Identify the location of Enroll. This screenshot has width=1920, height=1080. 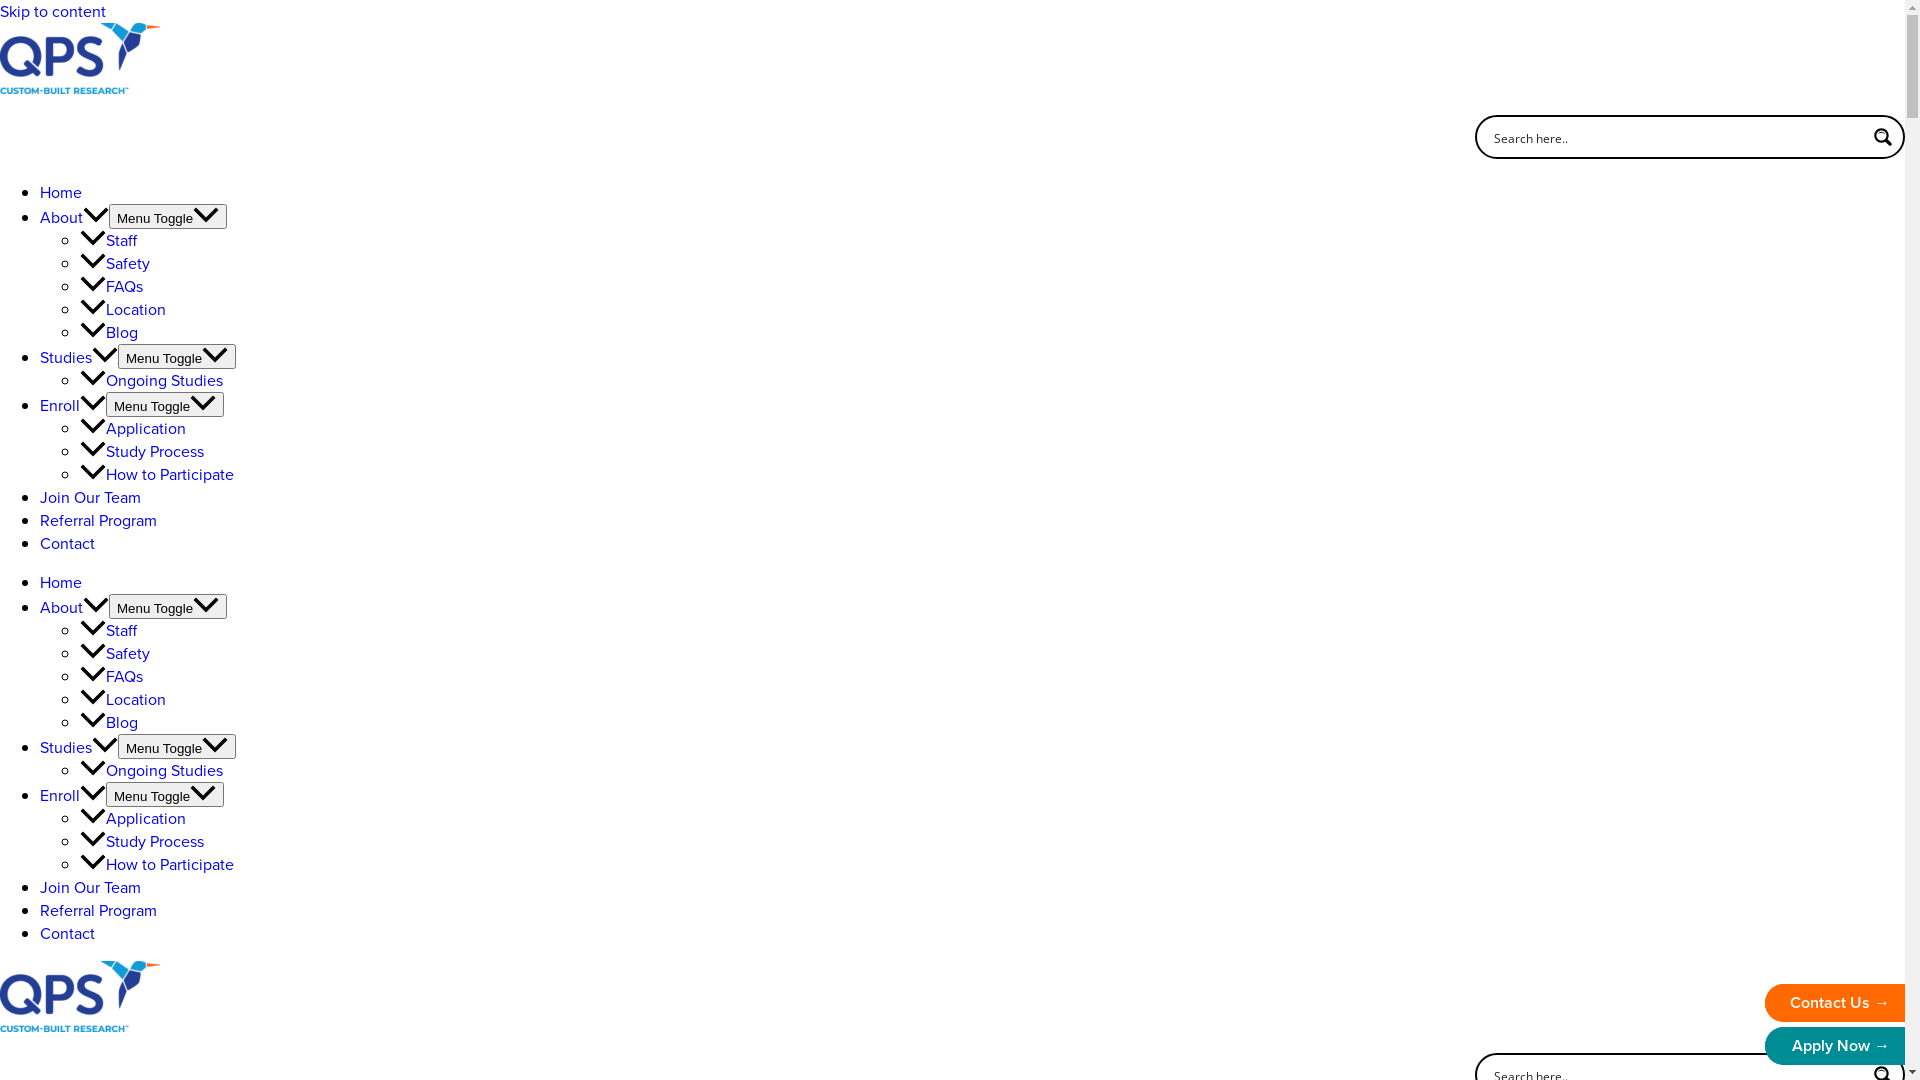
(73, 796).